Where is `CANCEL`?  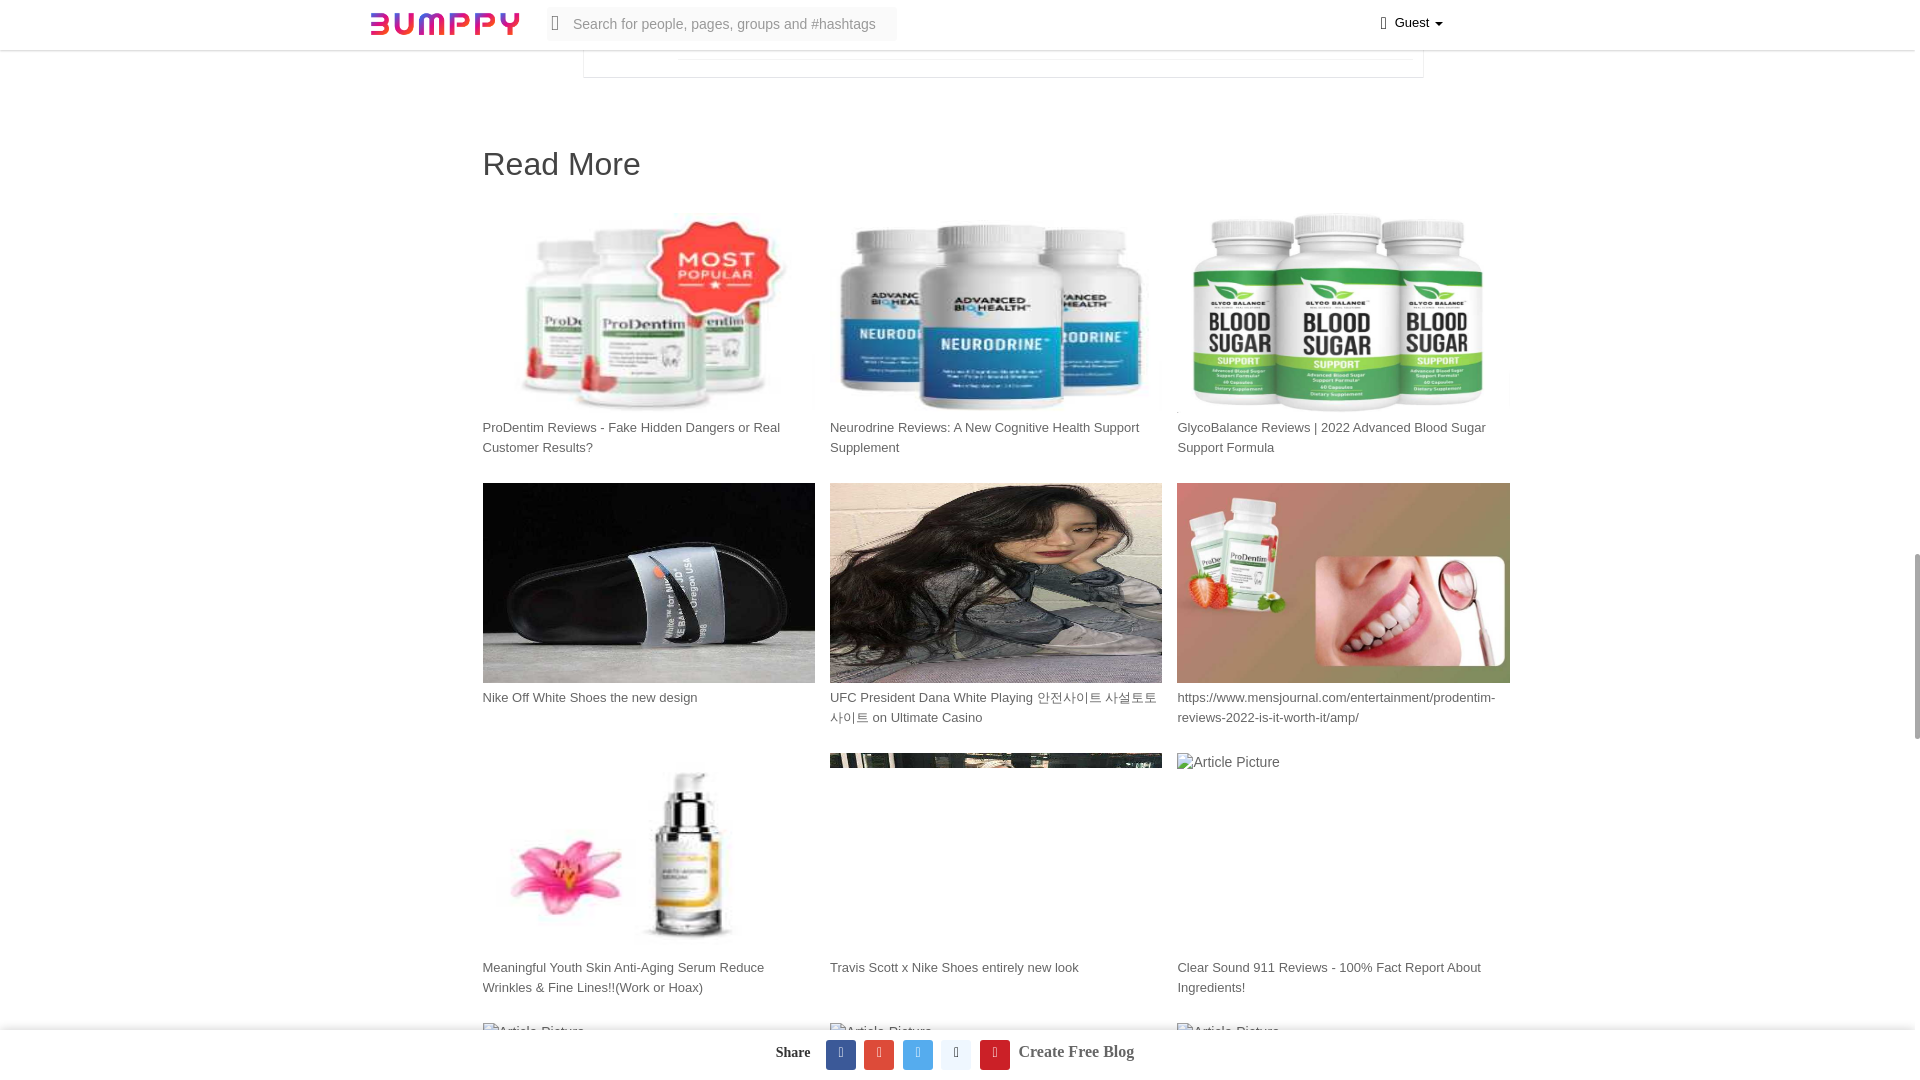
CANCEL is located at coordinates (1265, 10).